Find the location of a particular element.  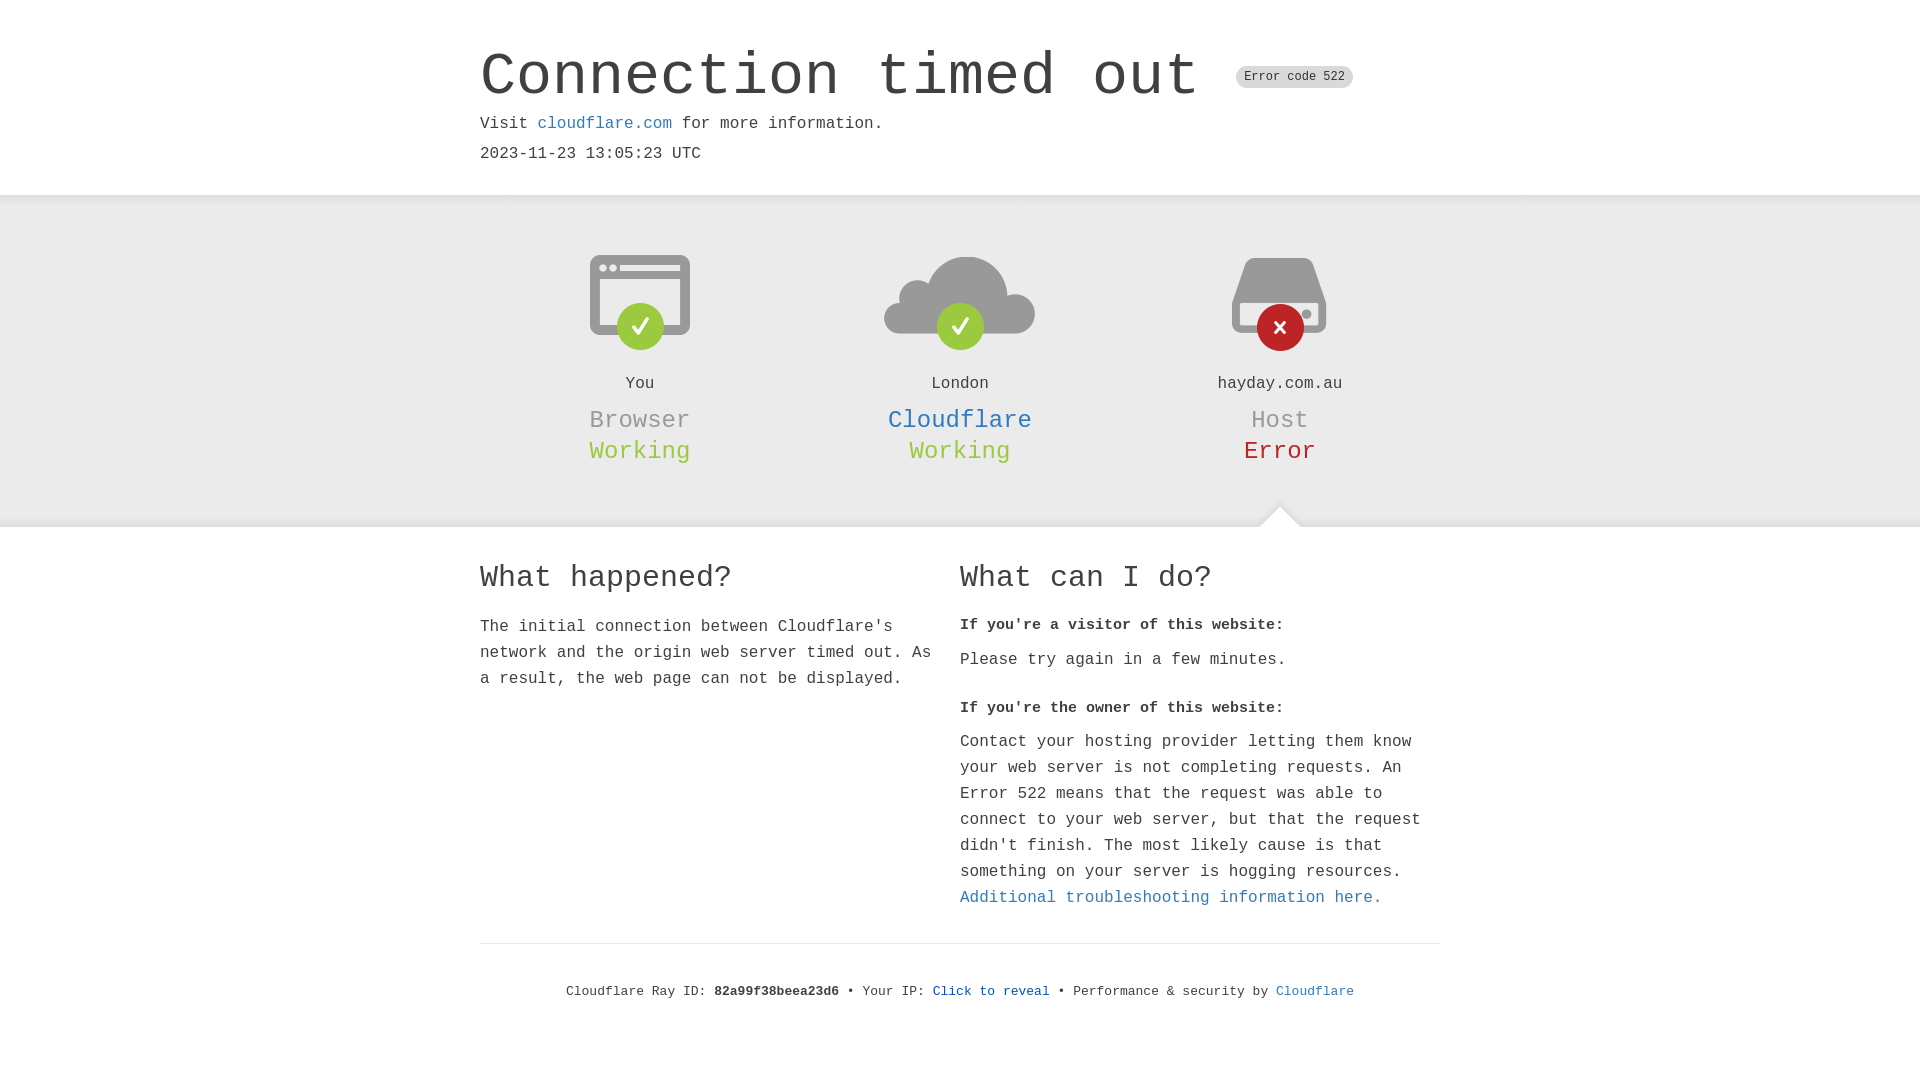

cloudflare.com is located at coordinates (605, 124).